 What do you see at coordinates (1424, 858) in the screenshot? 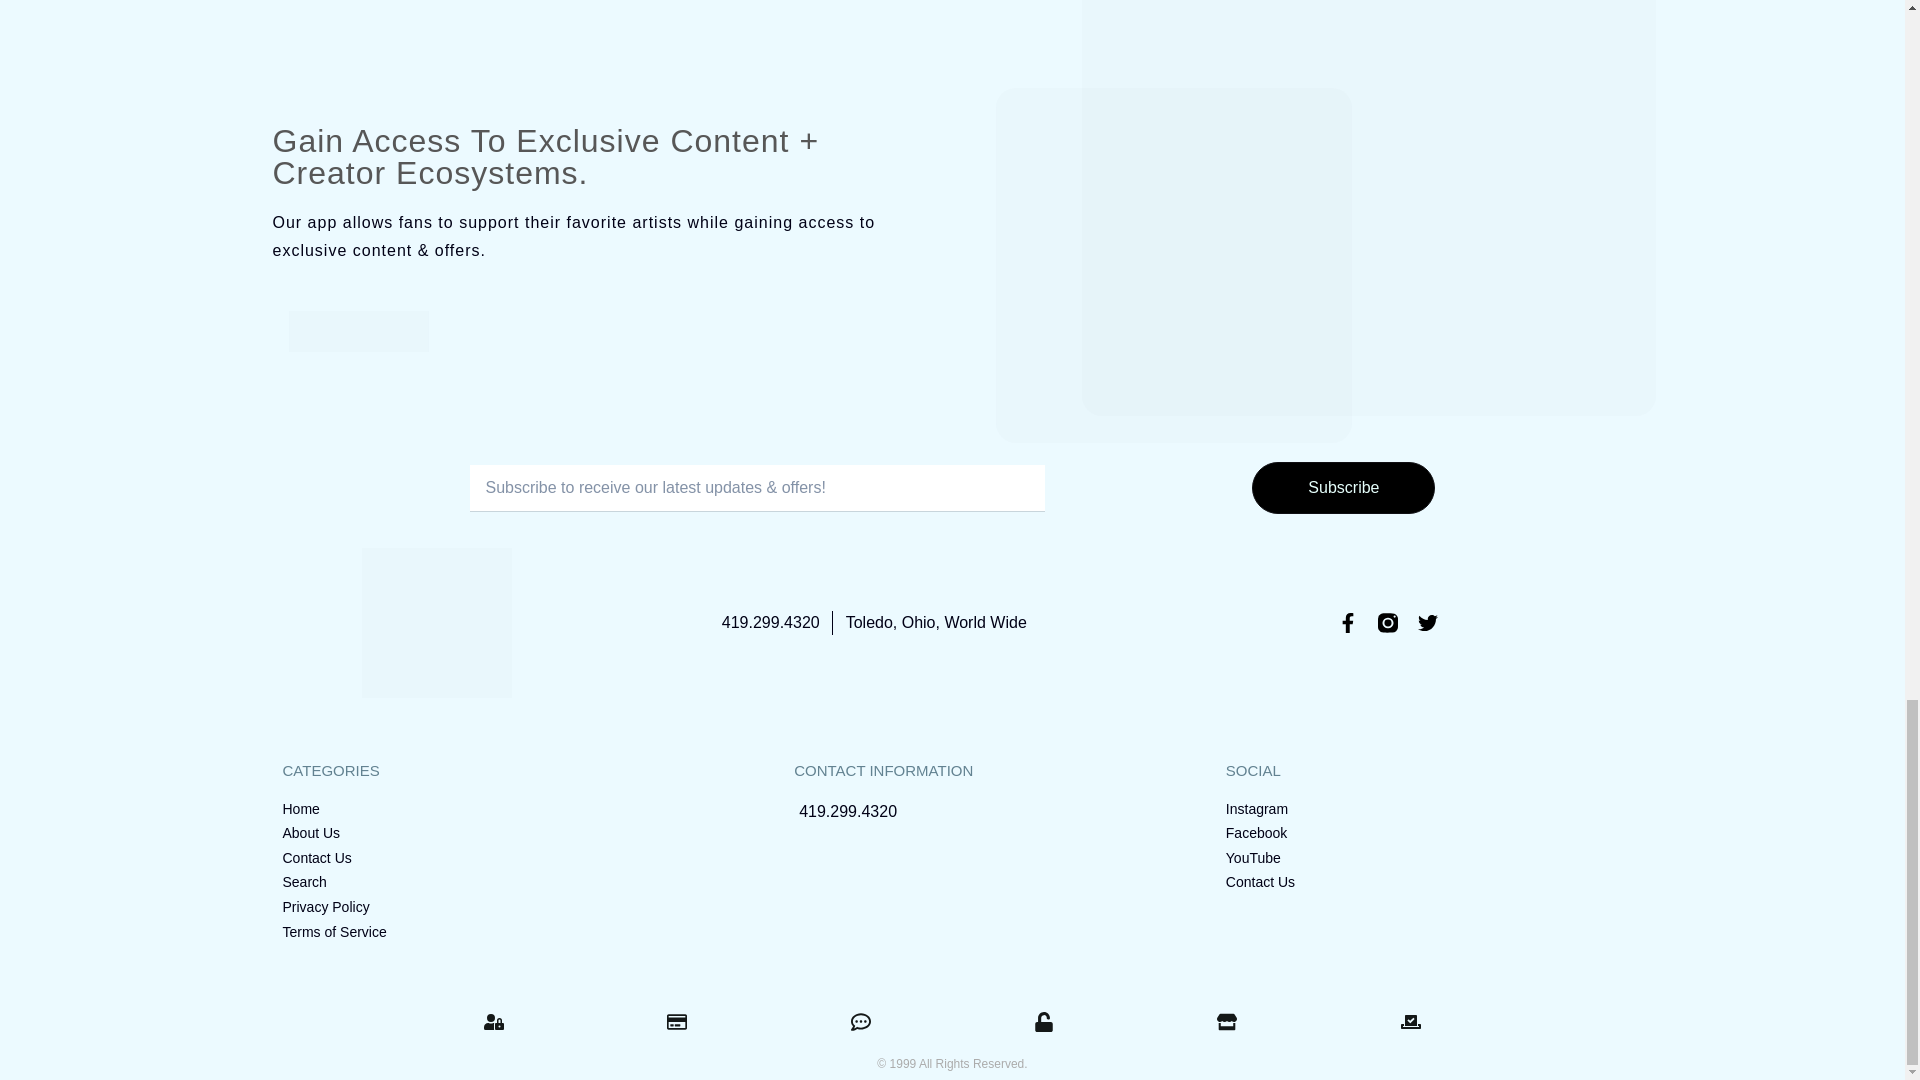
I see `YouTube` at bounding box center [1424, 858].